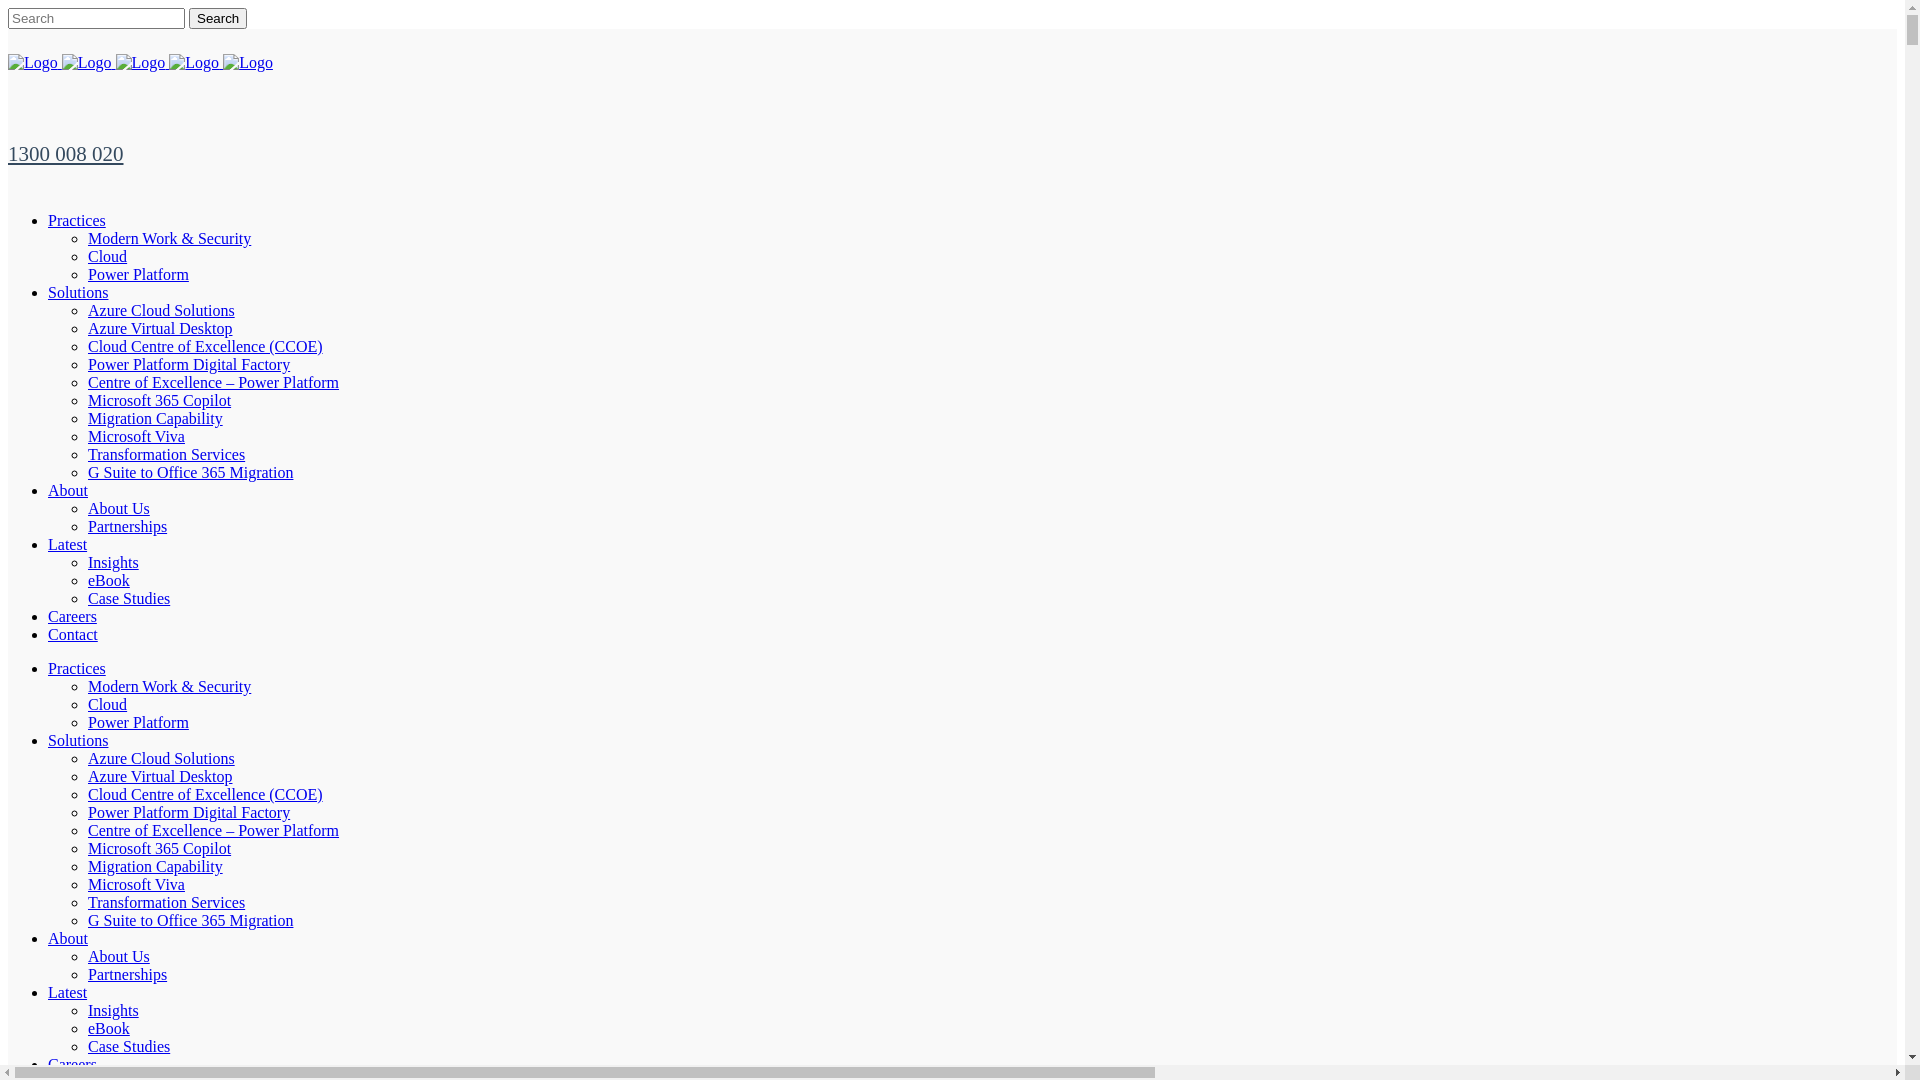  What do you see at coordinates (160, 400) in the screenshot?
I see `Microsoft 365 Copilot` at bounding box center [160, 400].